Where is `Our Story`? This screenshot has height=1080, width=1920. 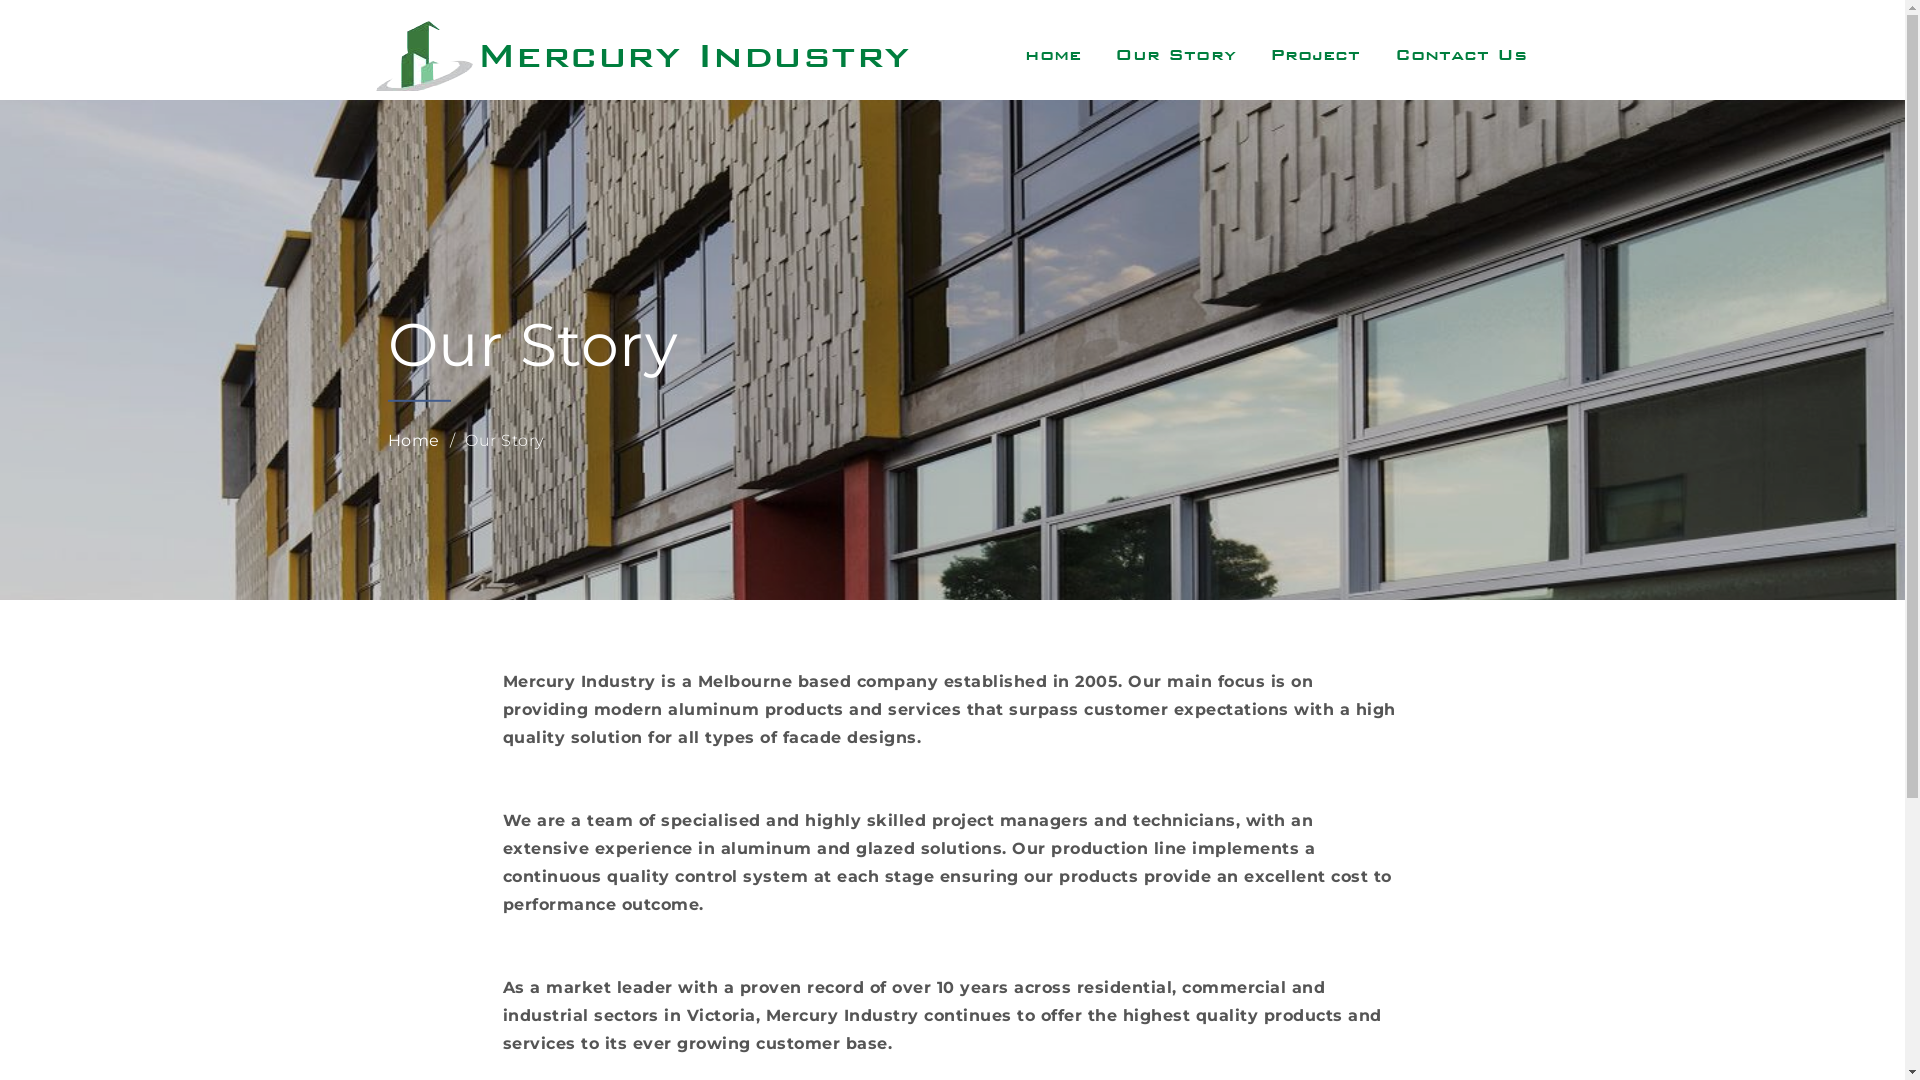 Our Story is located at coordinates (1175, 55).